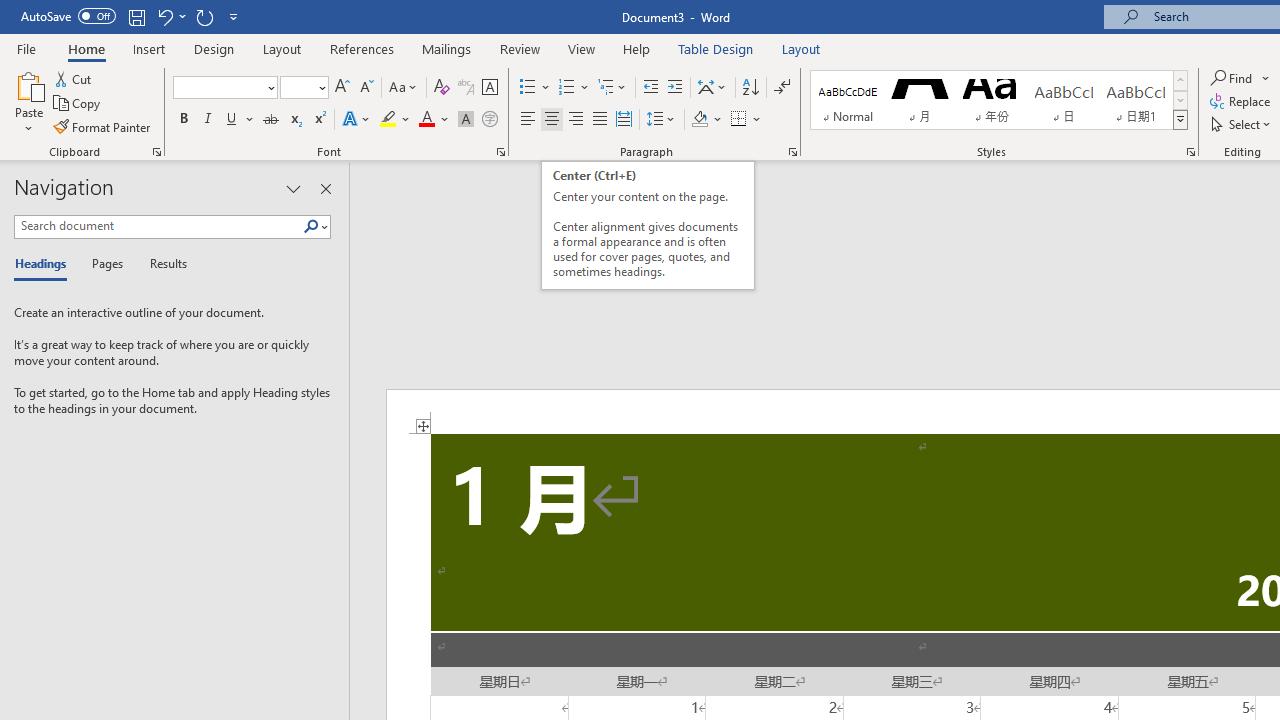  I want to click on Shading, so click(706, 120).